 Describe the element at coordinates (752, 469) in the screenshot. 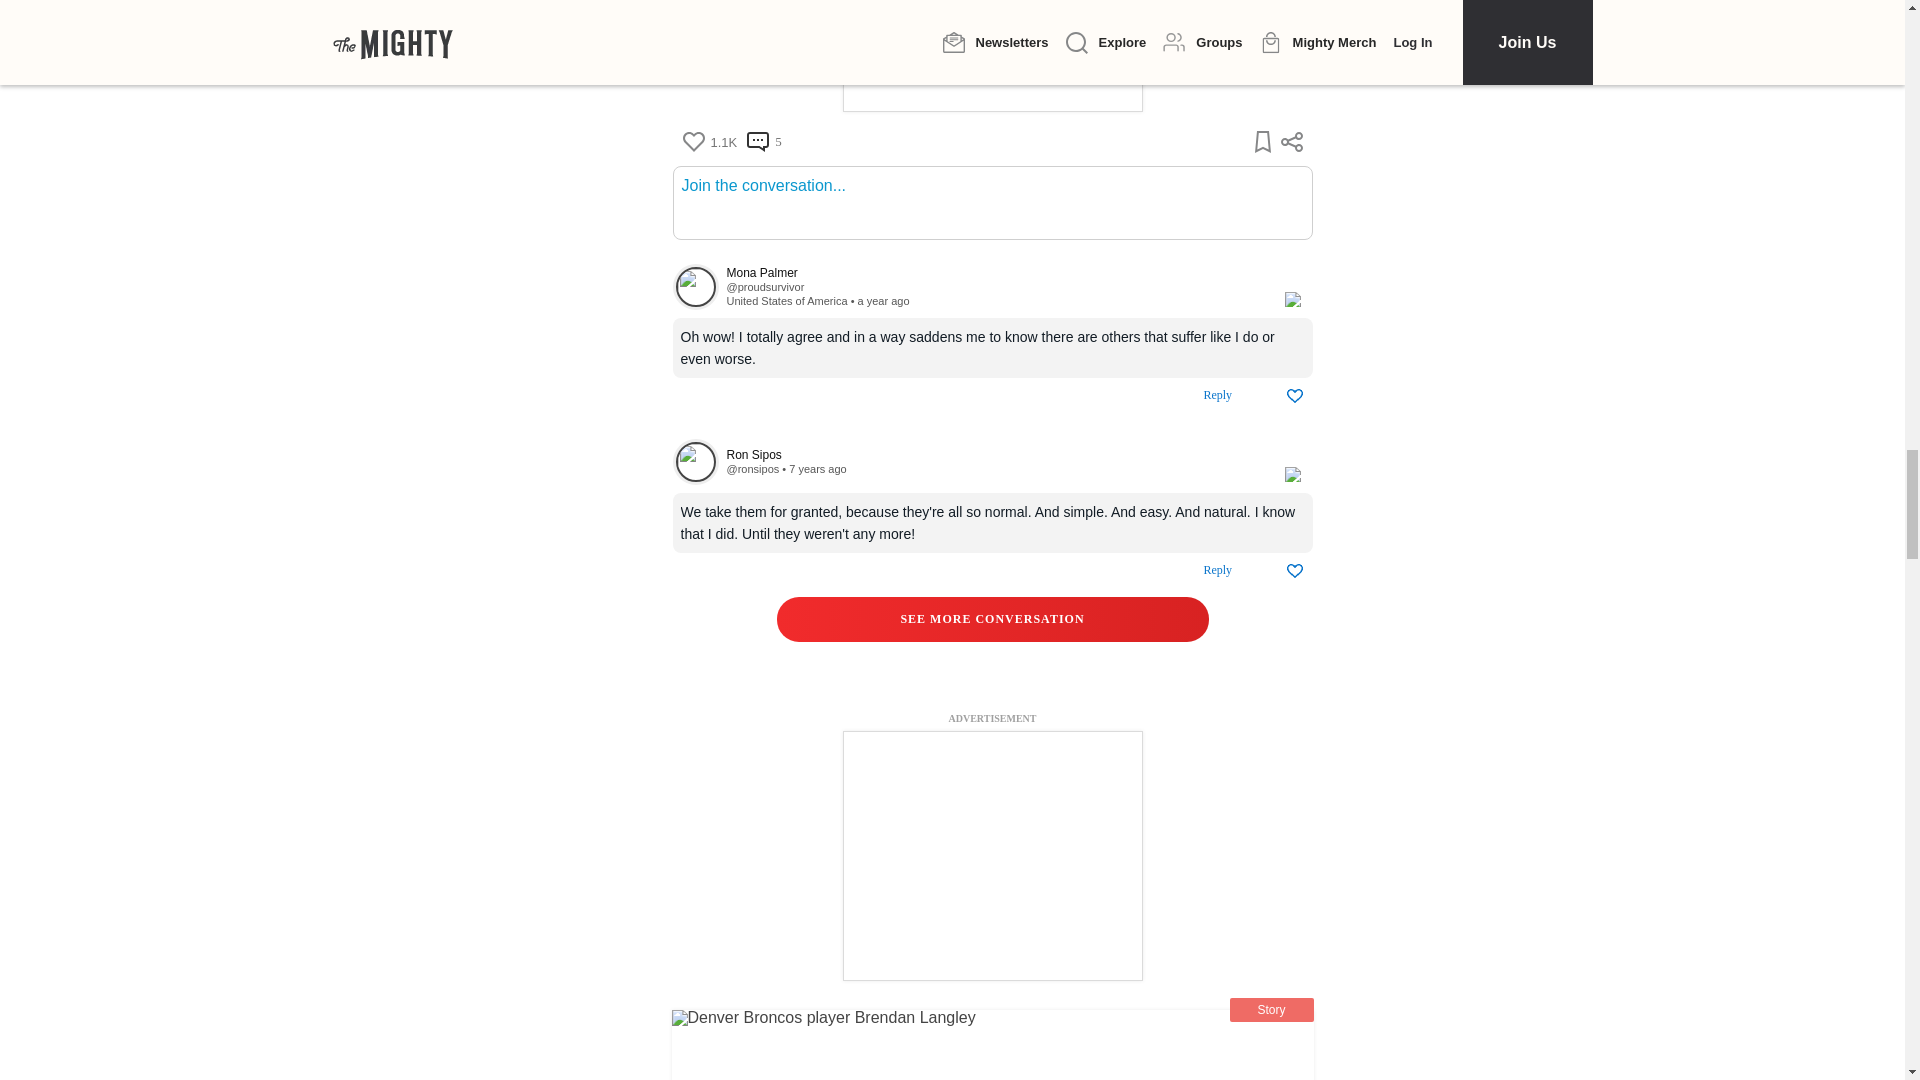

I see `View their profile` at that location.